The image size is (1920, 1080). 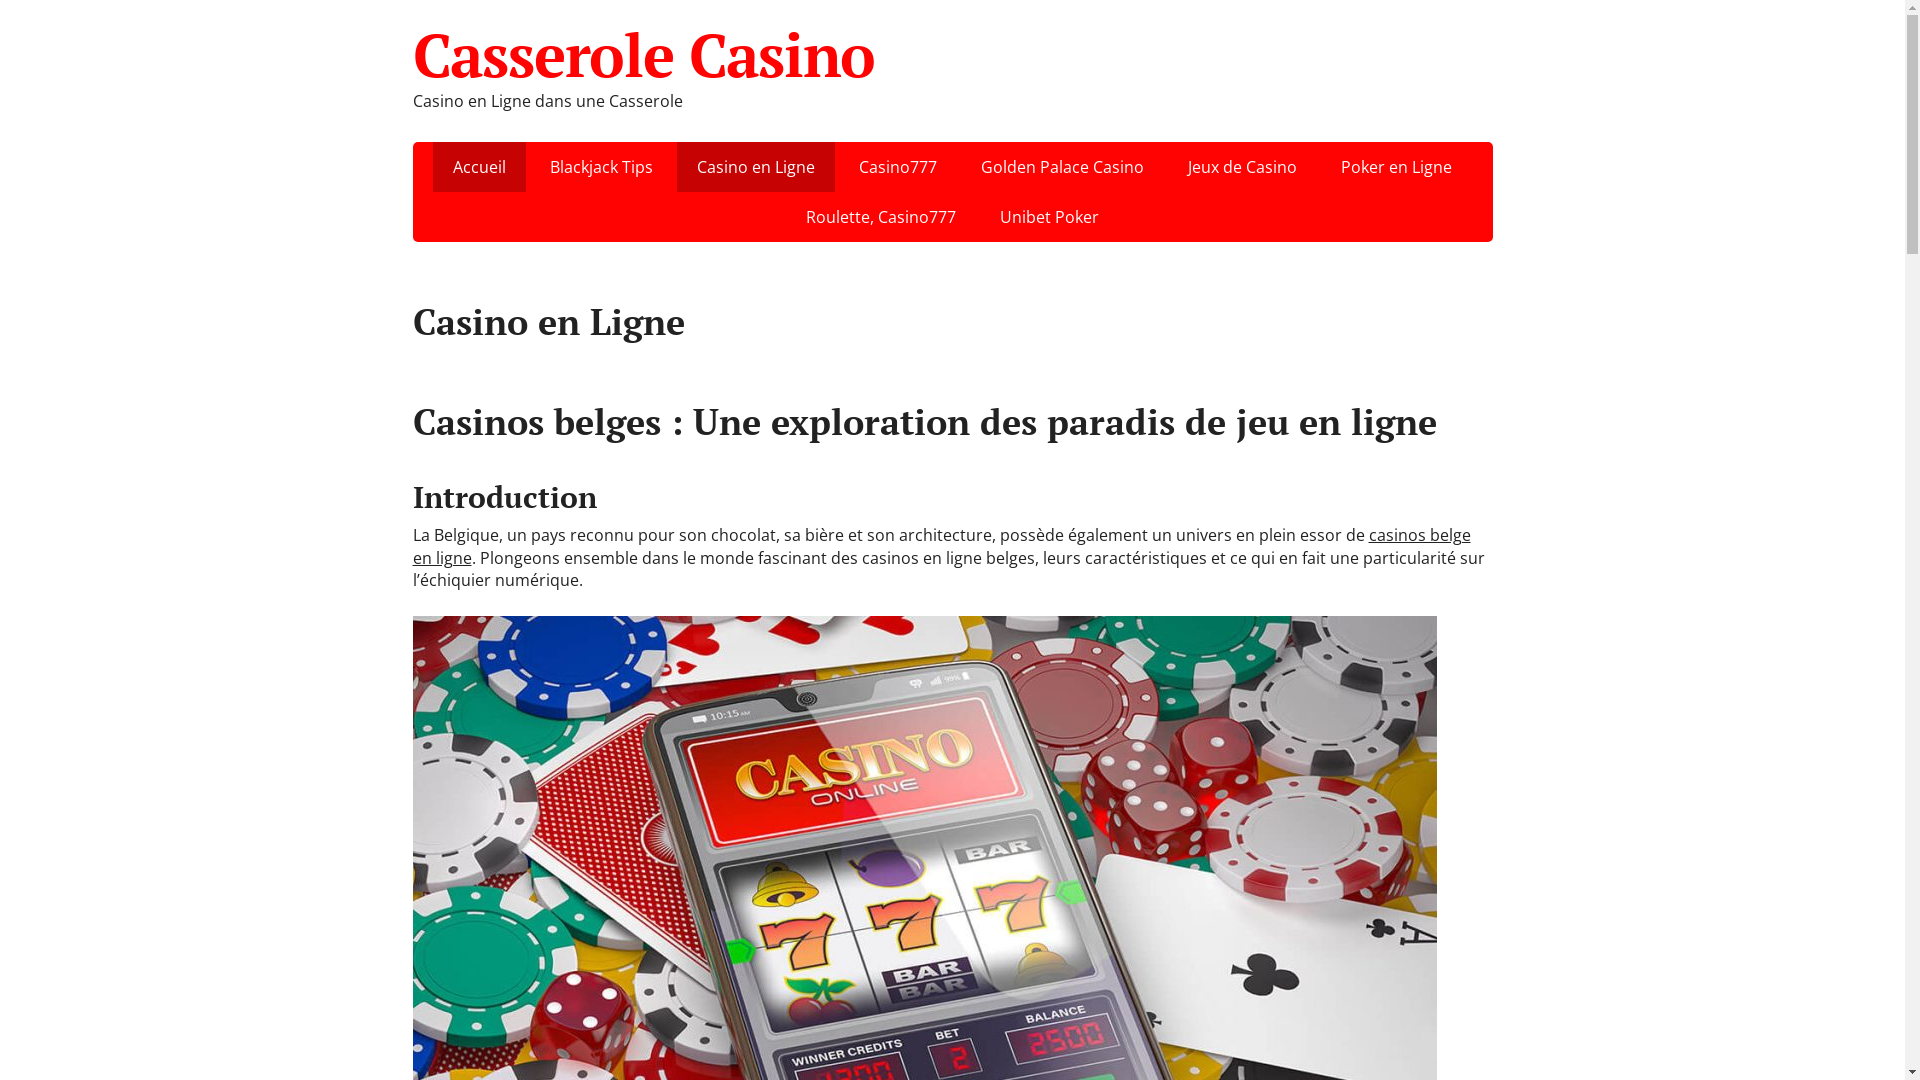 What do you see at coordinates (1242, 167) in the screenshot?
I see `Jeux de Casino` at bounding box center [1242, 167].